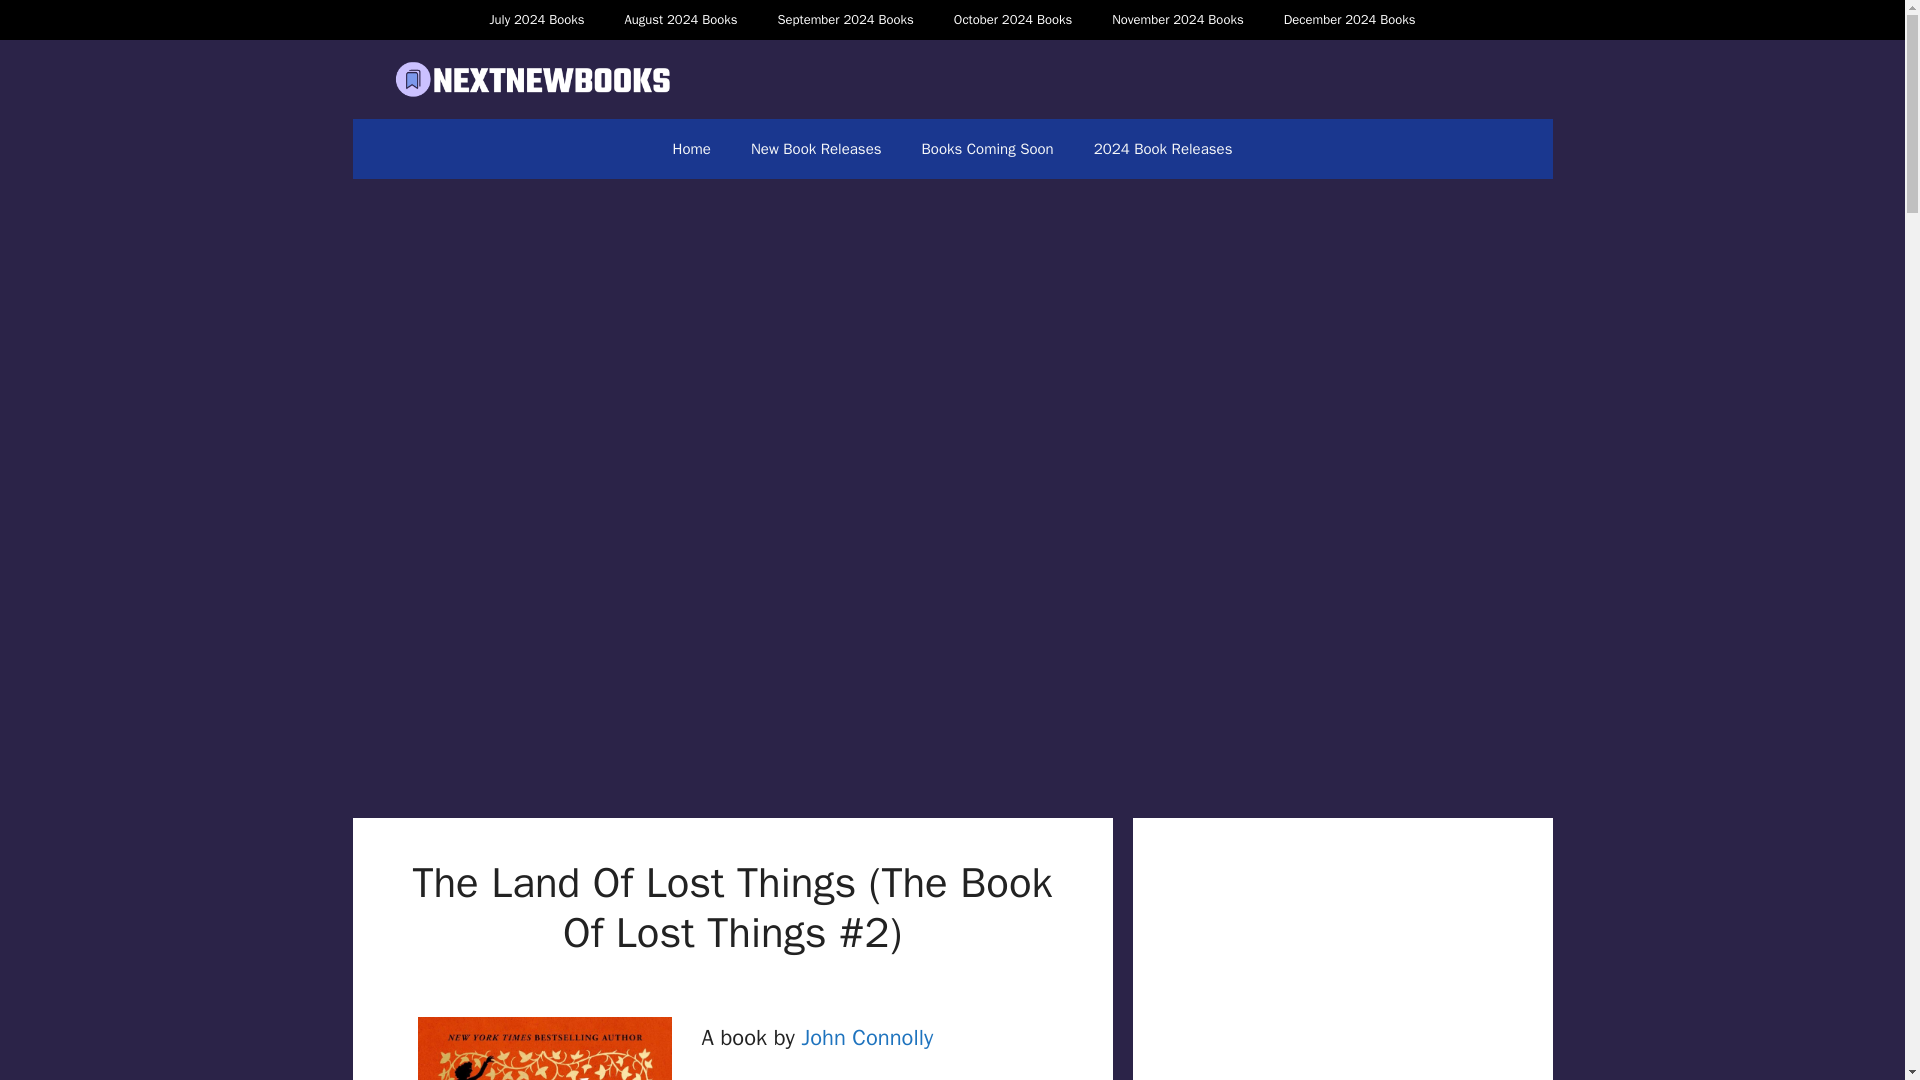 The width and height of the screenshot is (1920, 1080). I want to click on Home, so click(692, 148).